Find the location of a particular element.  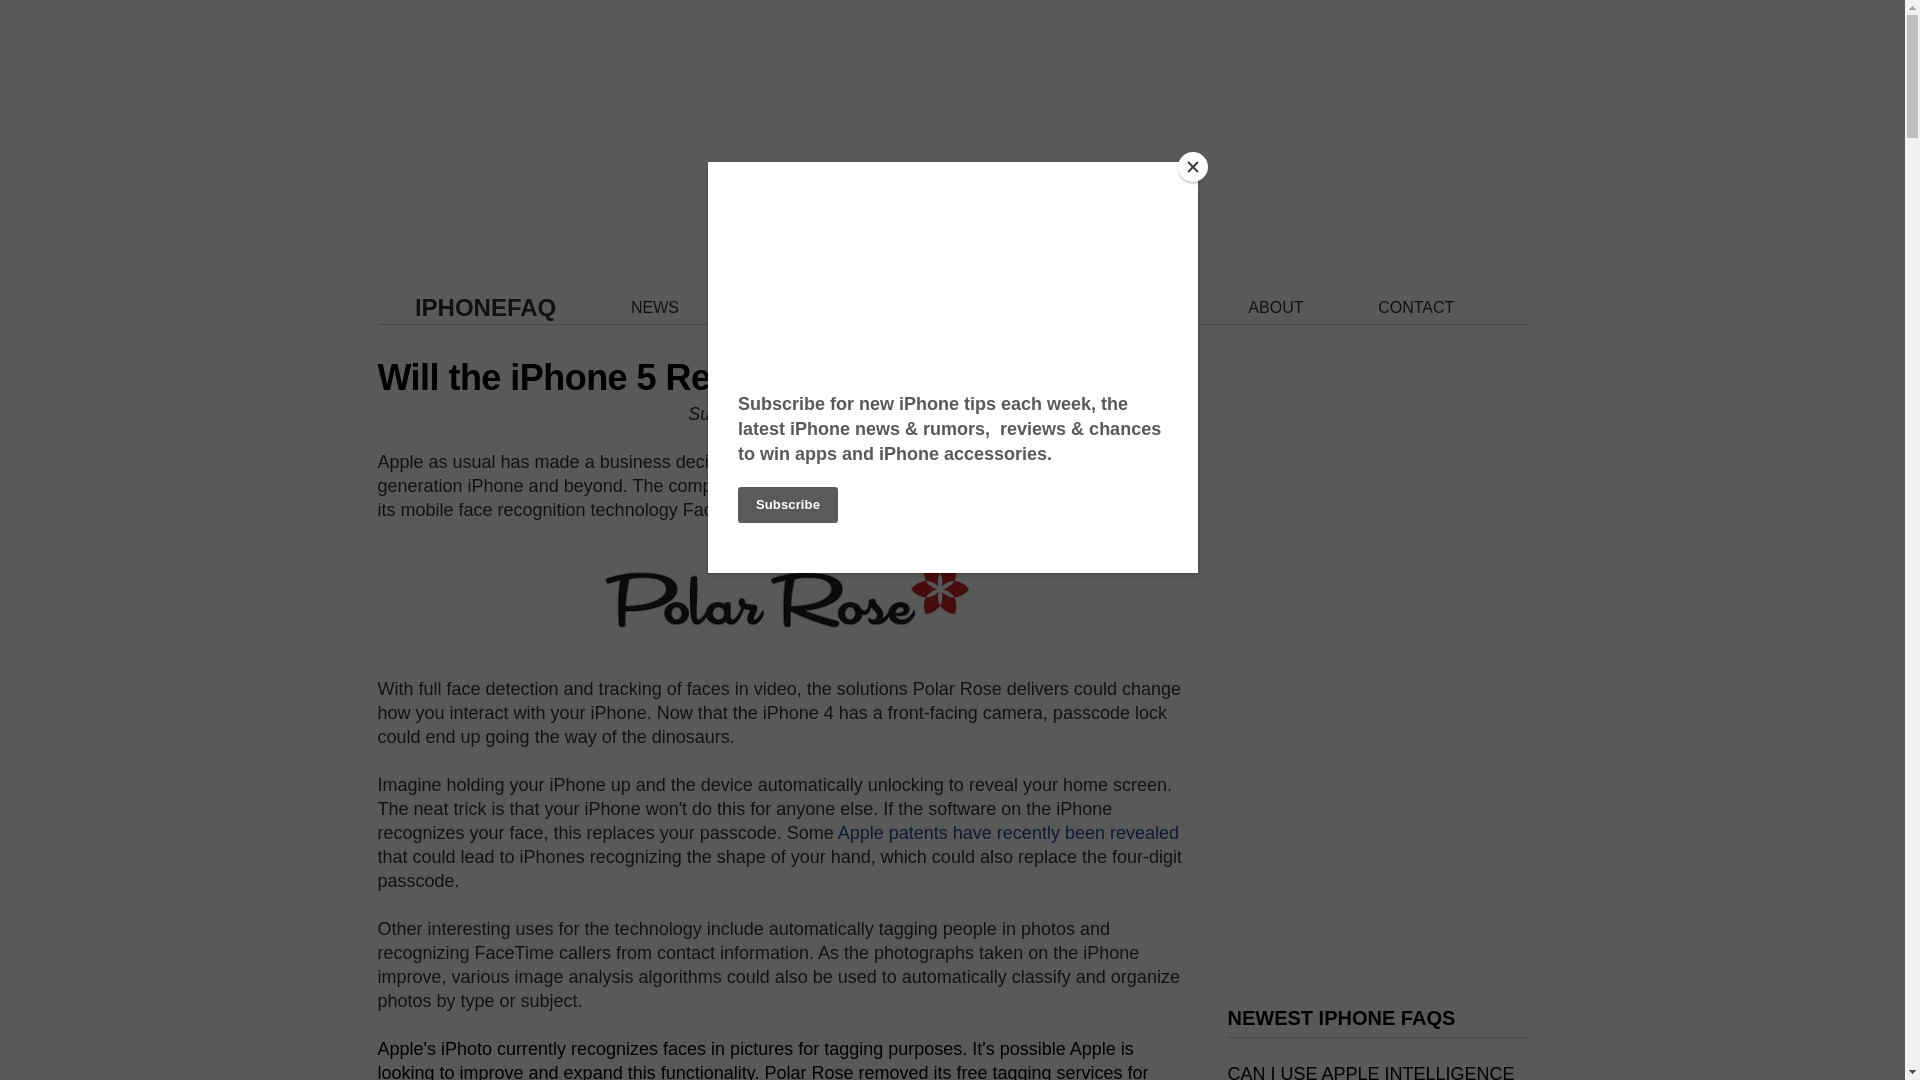

Contact us with your questions or comments. is located at coordinates (1416, 308).